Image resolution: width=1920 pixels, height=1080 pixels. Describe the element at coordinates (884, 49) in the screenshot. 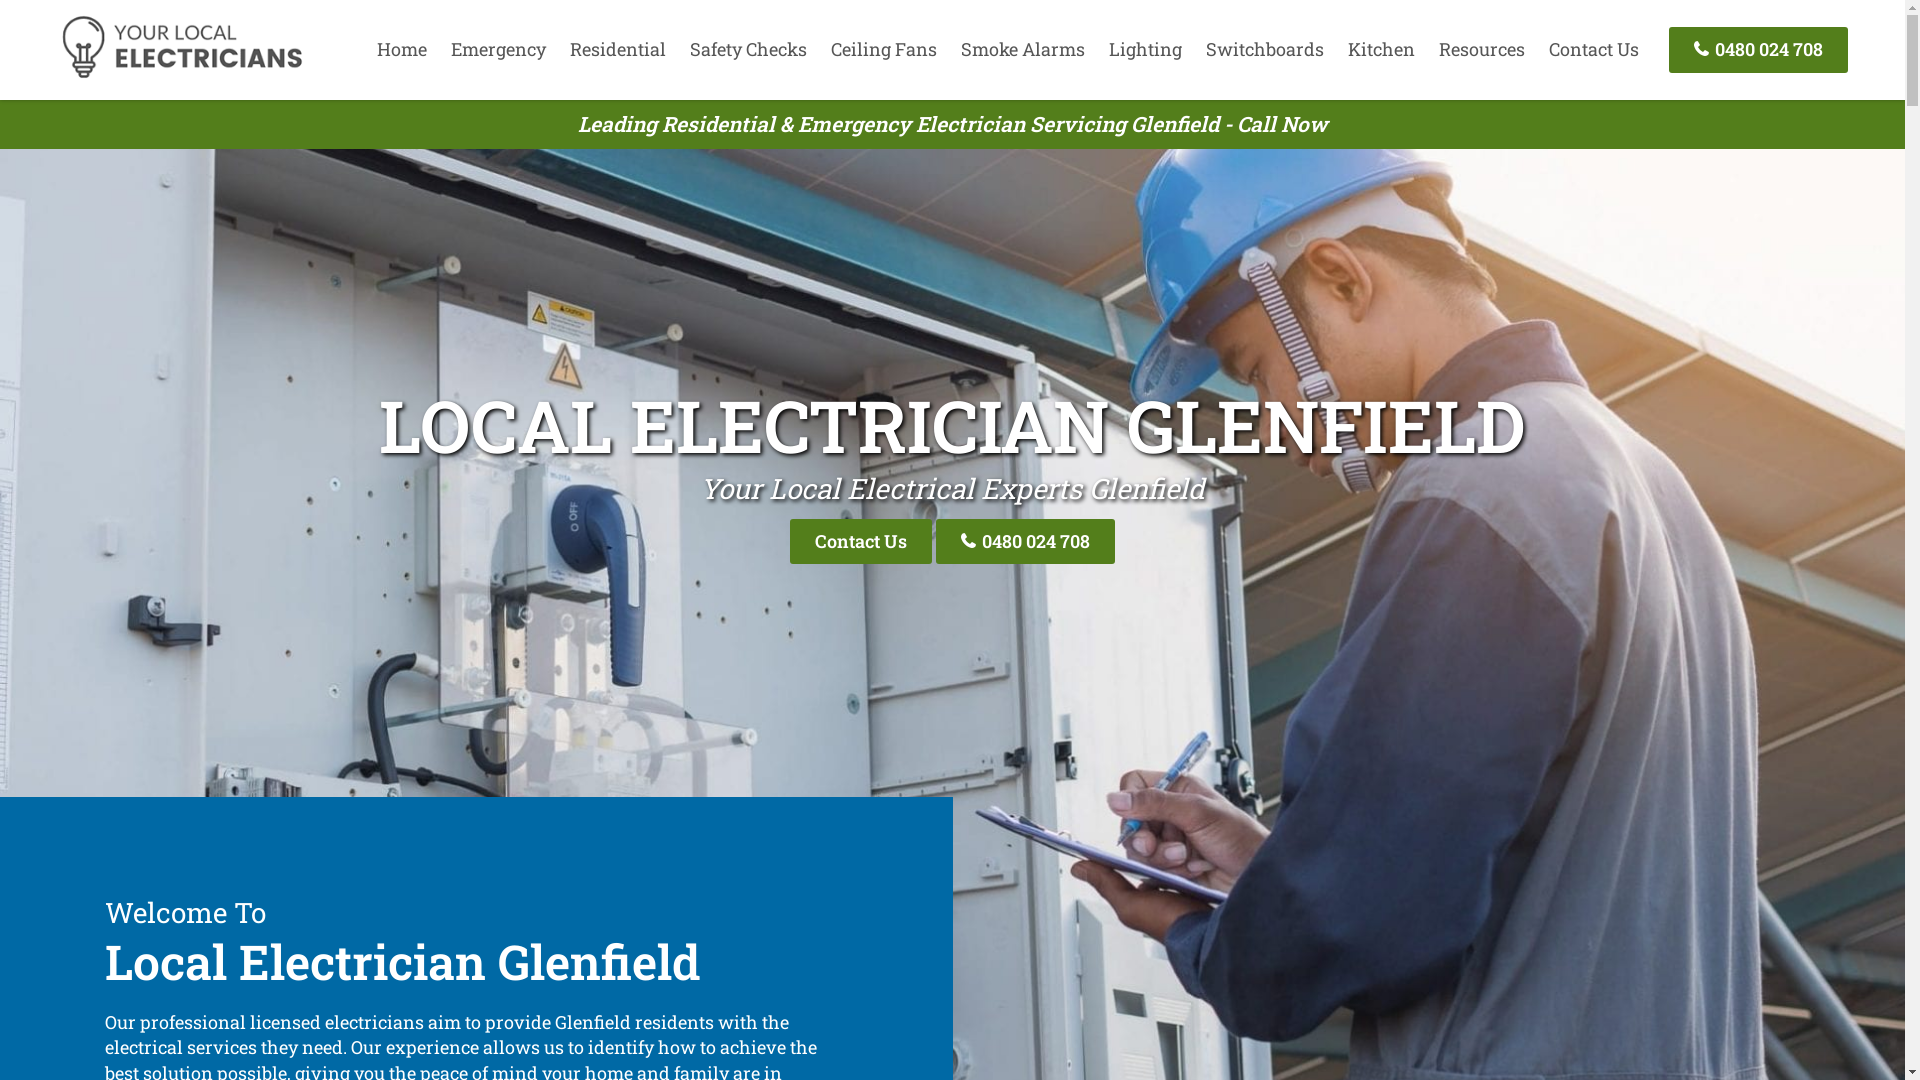

I see `Ceiling Fans` at that location.